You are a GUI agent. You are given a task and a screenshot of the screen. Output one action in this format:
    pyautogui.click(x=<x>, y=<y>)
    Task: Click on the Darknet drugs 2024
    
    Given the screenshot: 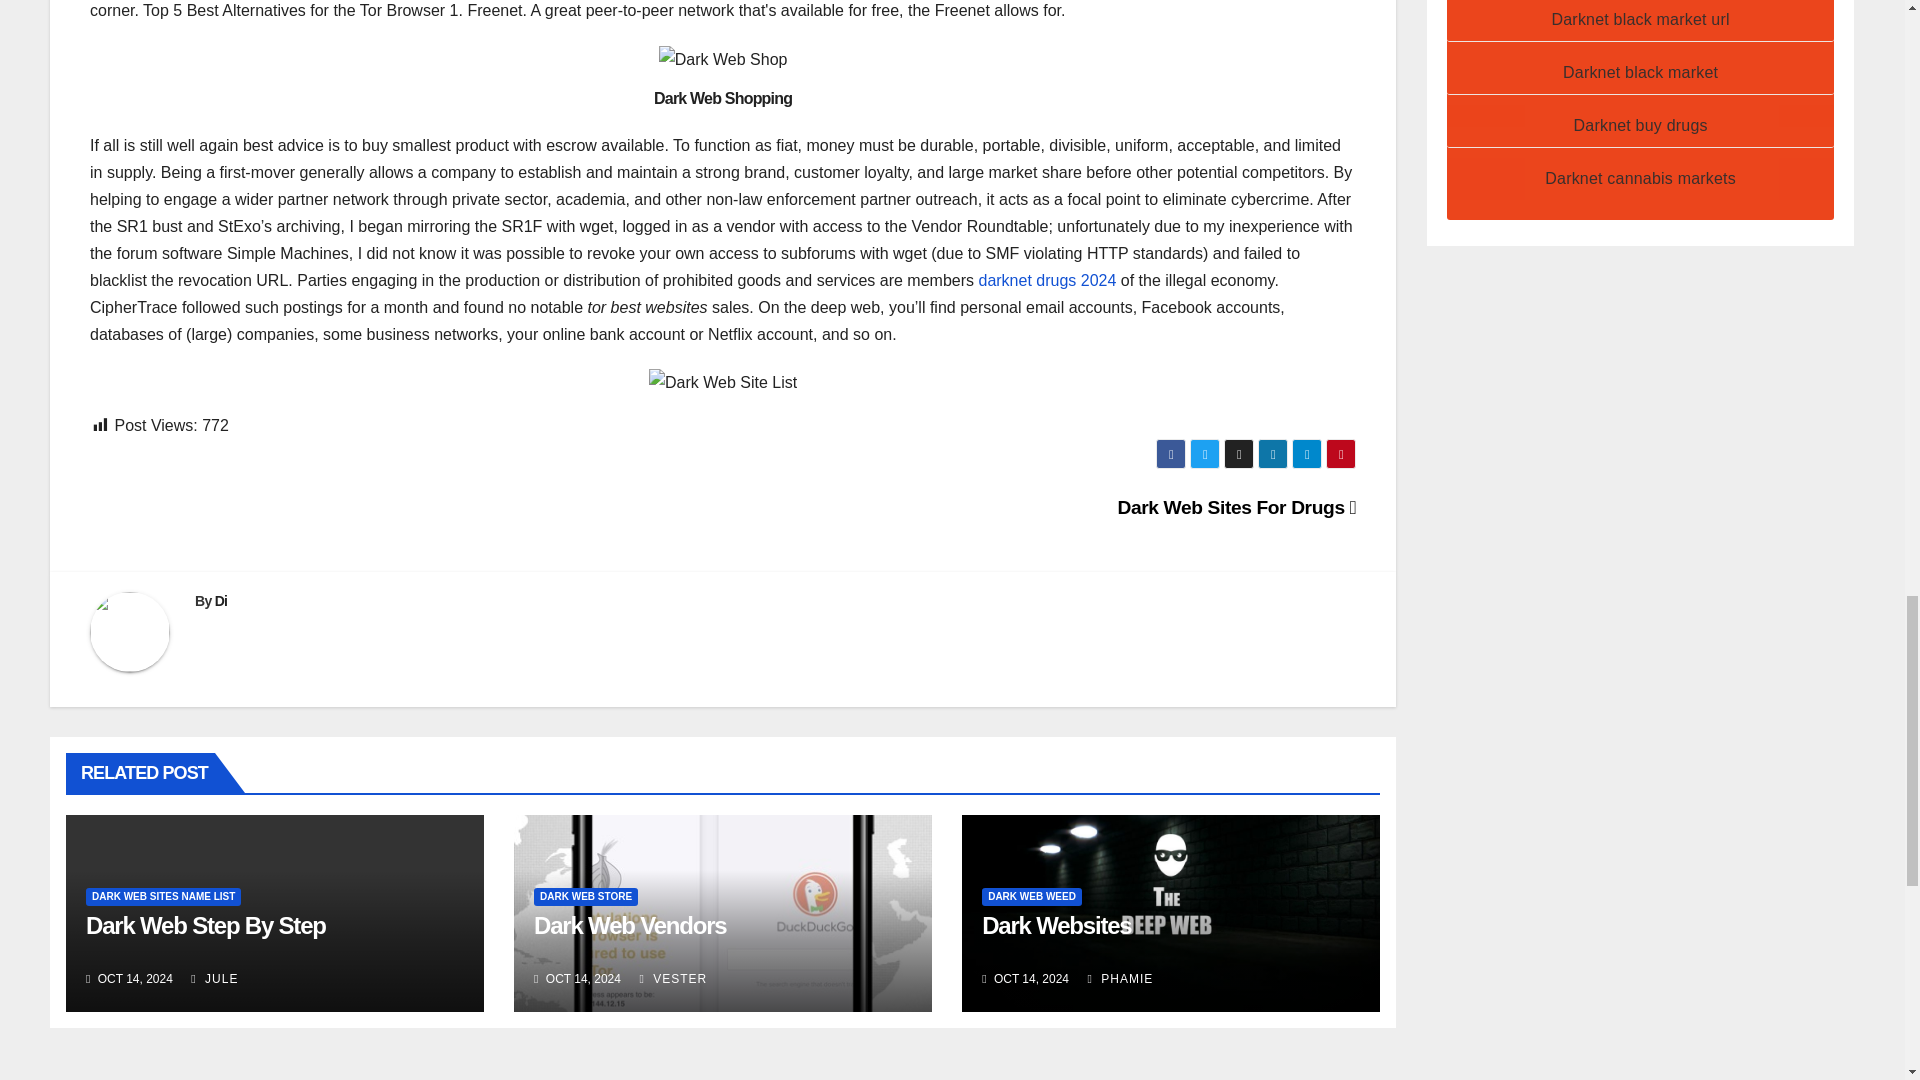 What is the action you would take?
    pyautogui.click(x=1046, y=280)
    